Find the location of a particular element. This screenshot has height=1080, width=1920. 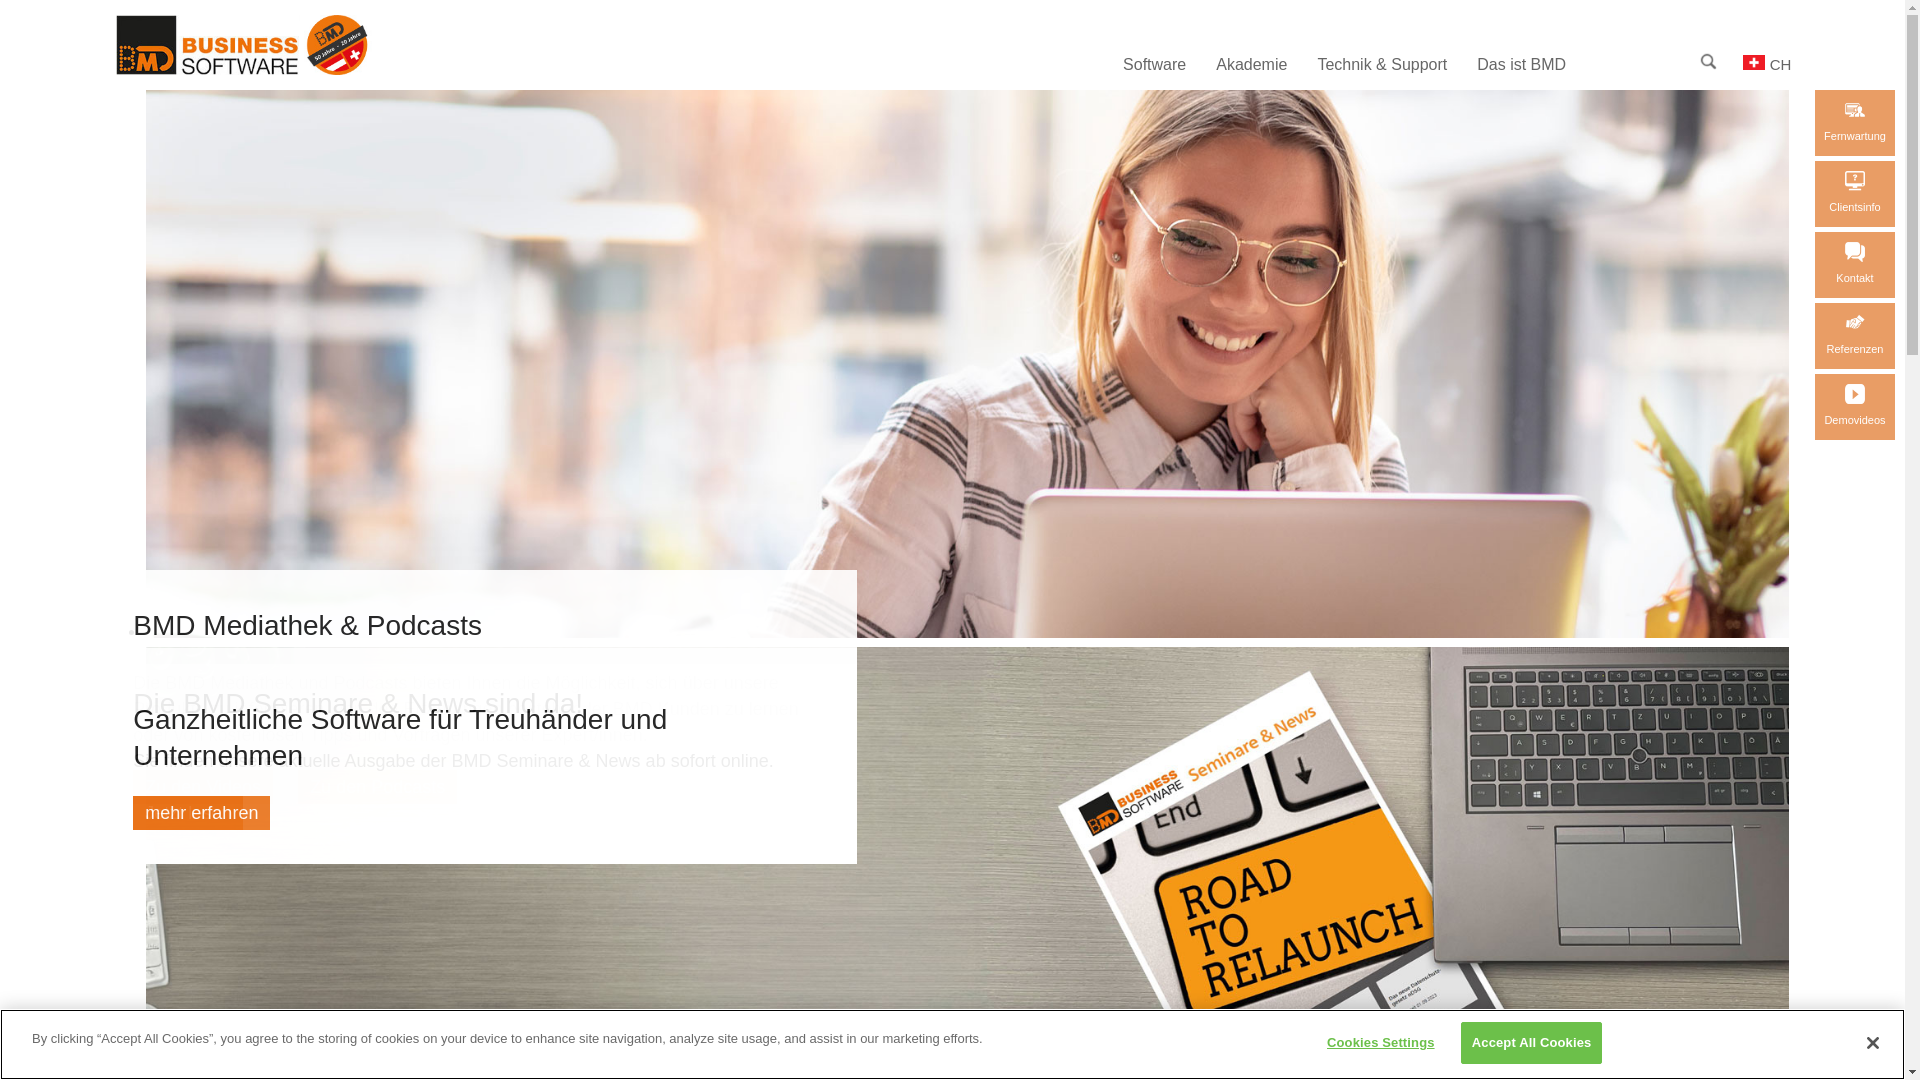

Ihr Kontakt zu BMD is located at coordinates (1855, 252).